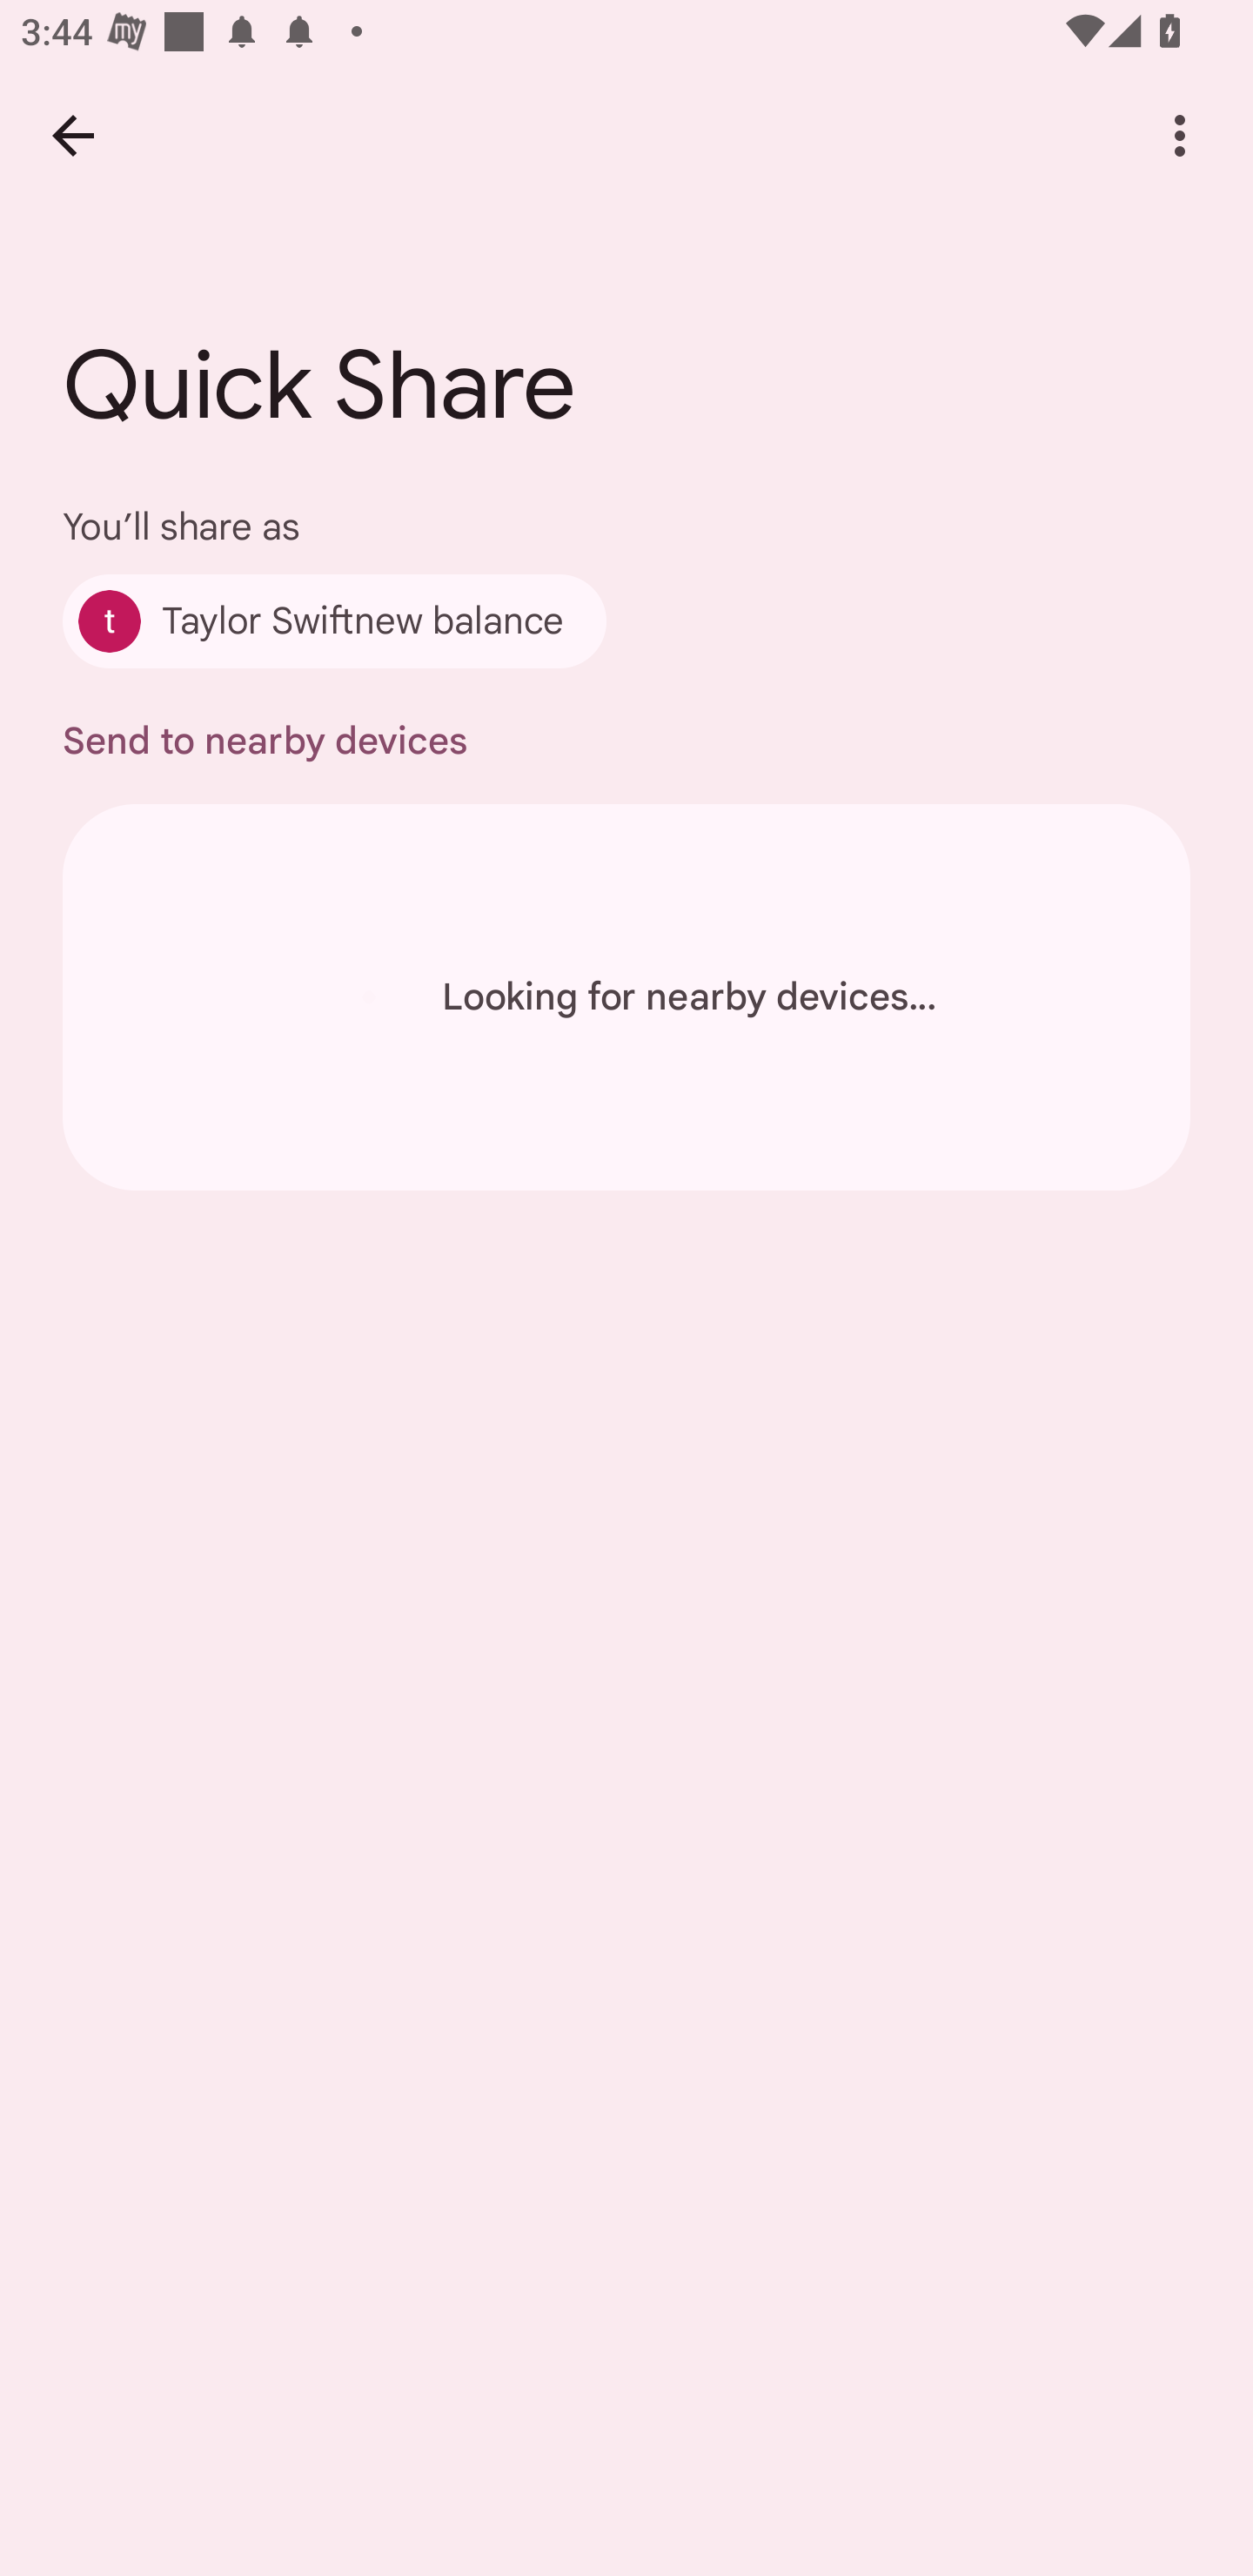  What do you see at coordinates (1180, 134) in the screenshot?
I see `More` at bounding box center [1180, 134].